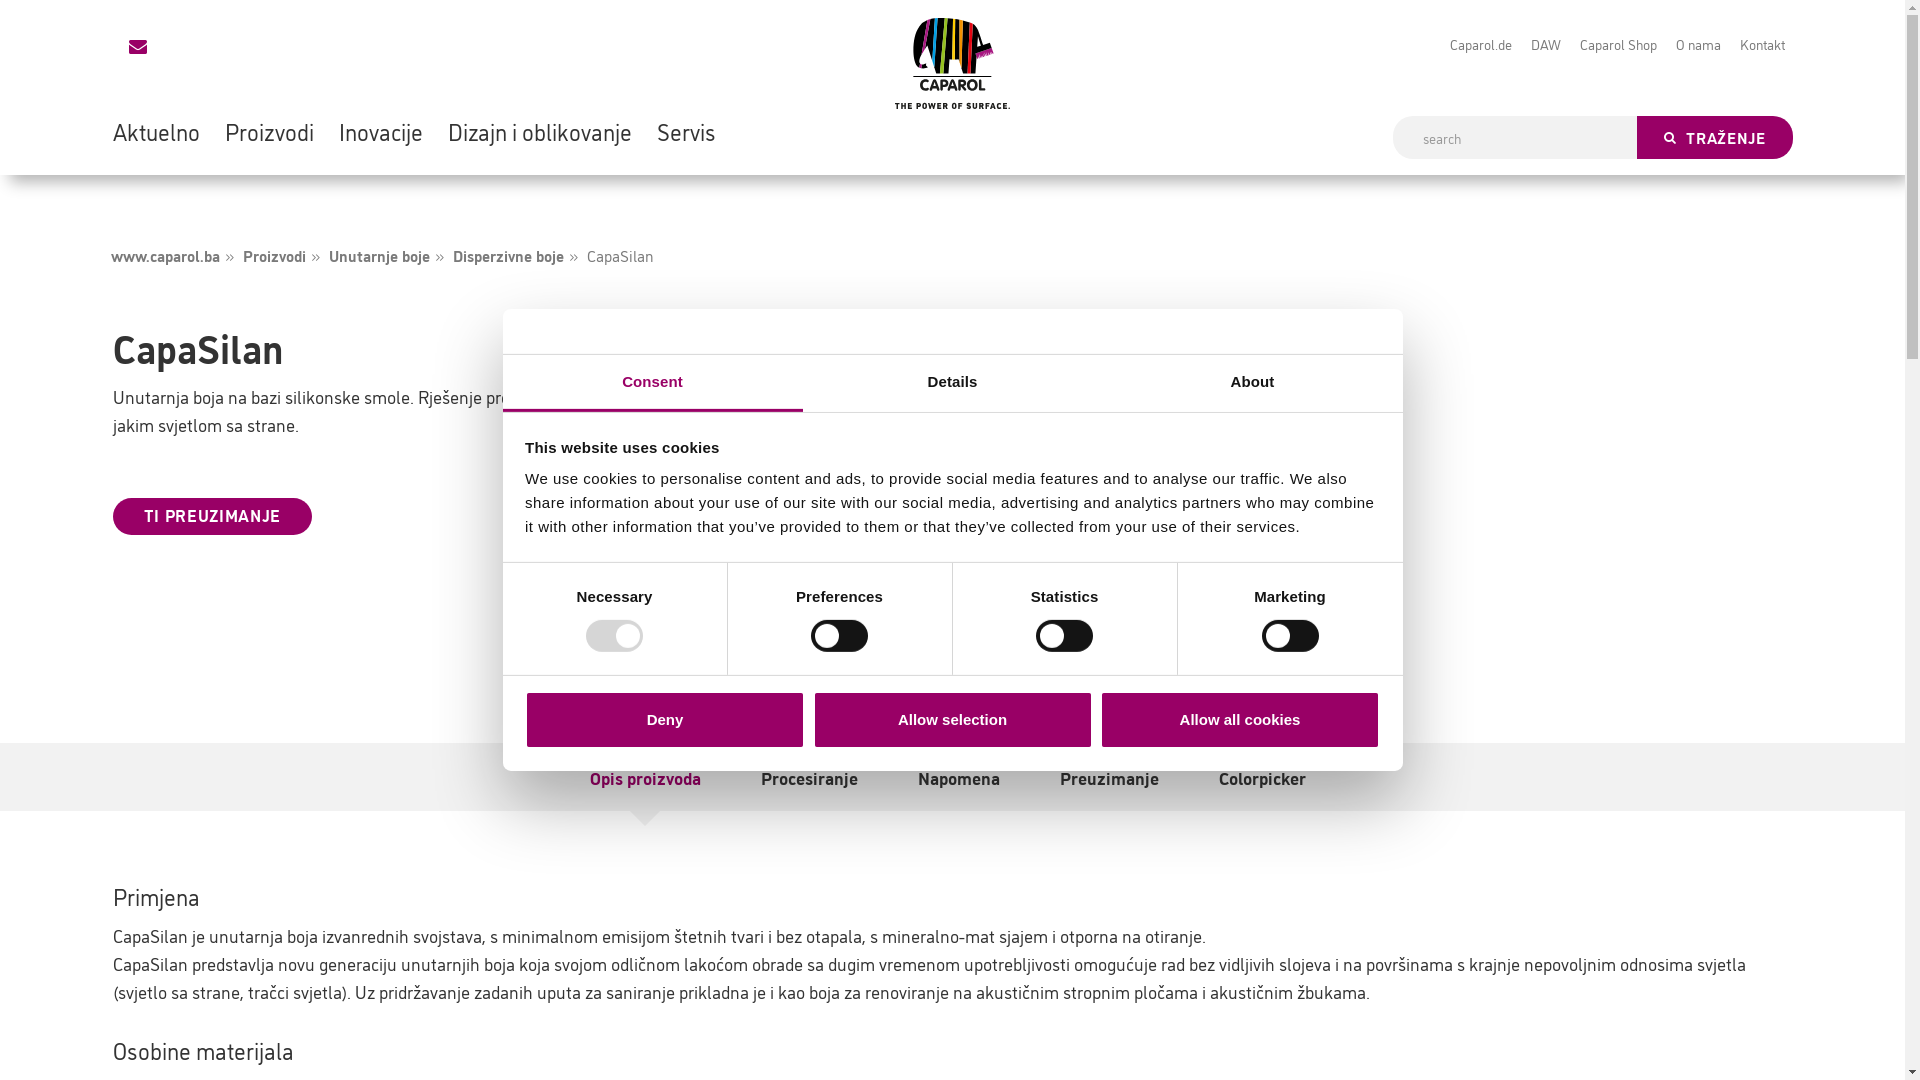  I want to click on About, so click(1252, 384).